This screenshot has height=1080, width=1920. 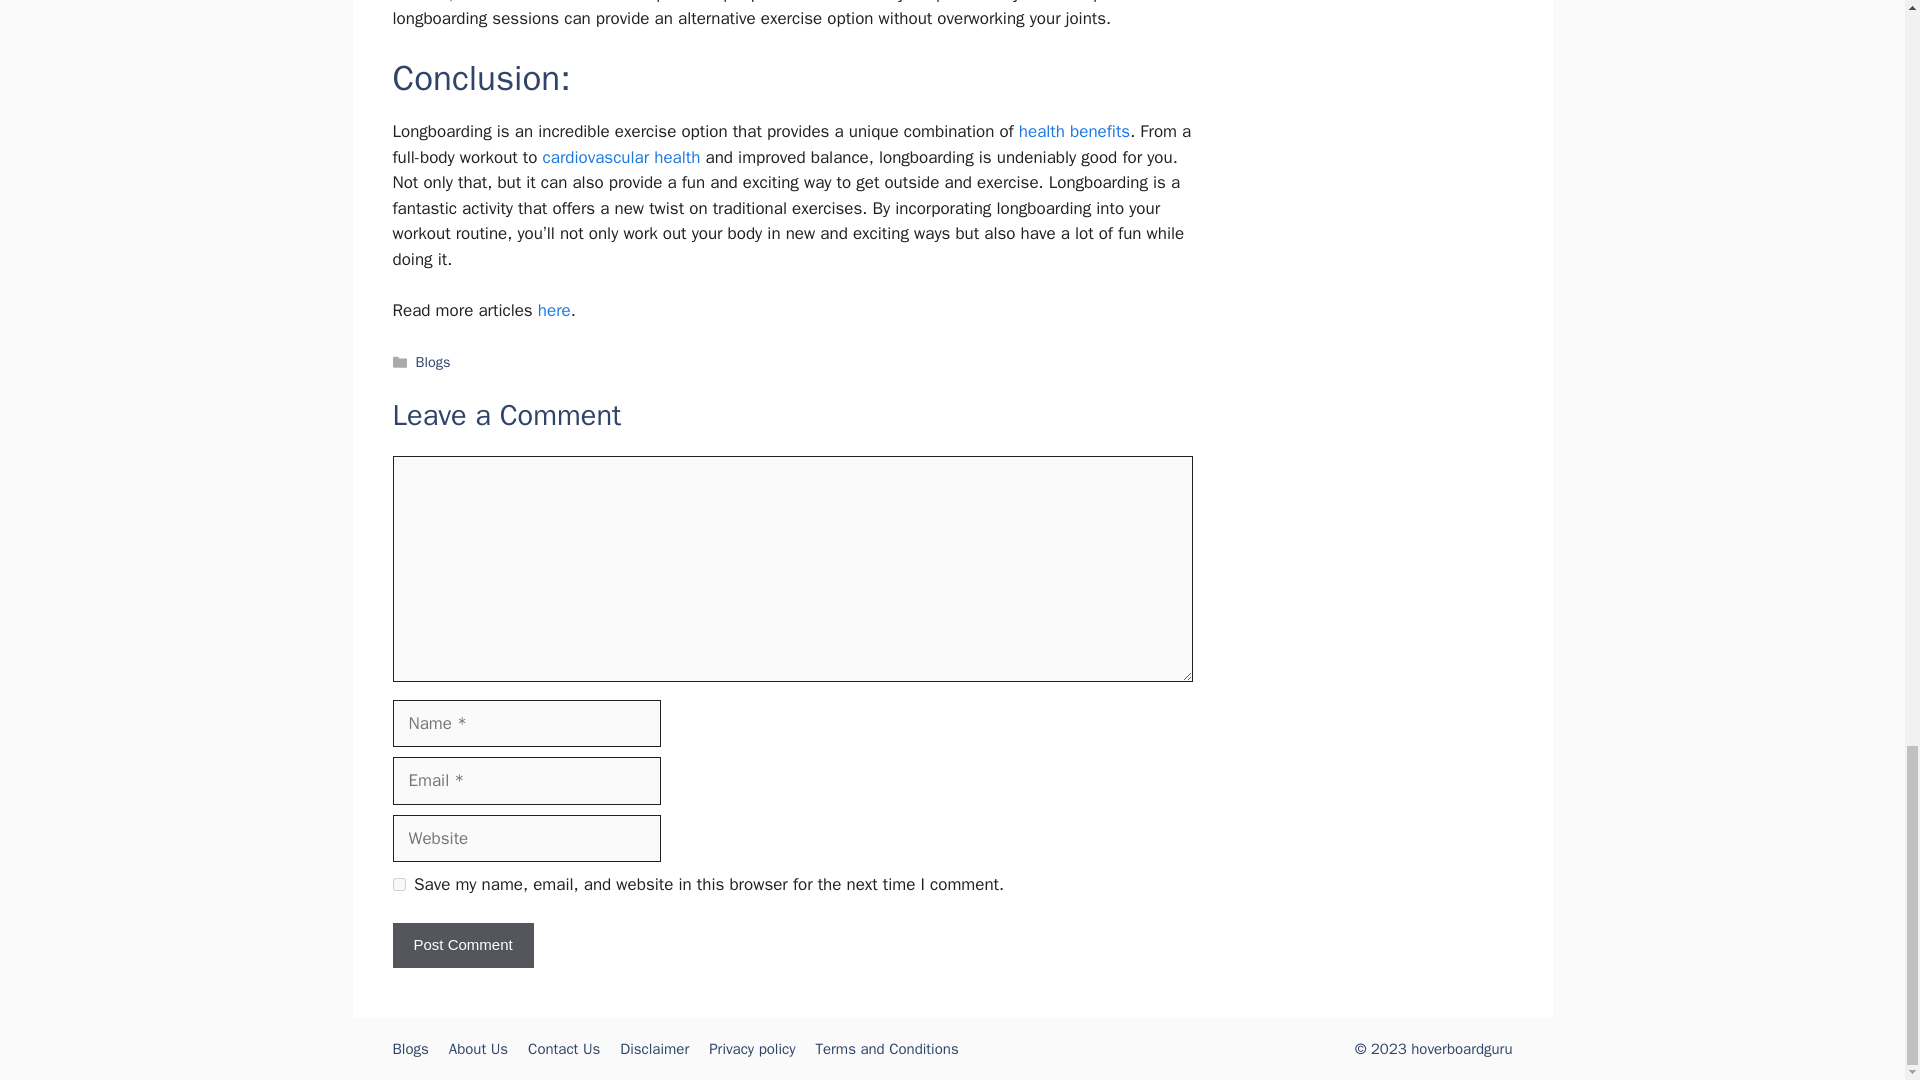 I want to click on cardiovascular health, so click(x=622, y=157).